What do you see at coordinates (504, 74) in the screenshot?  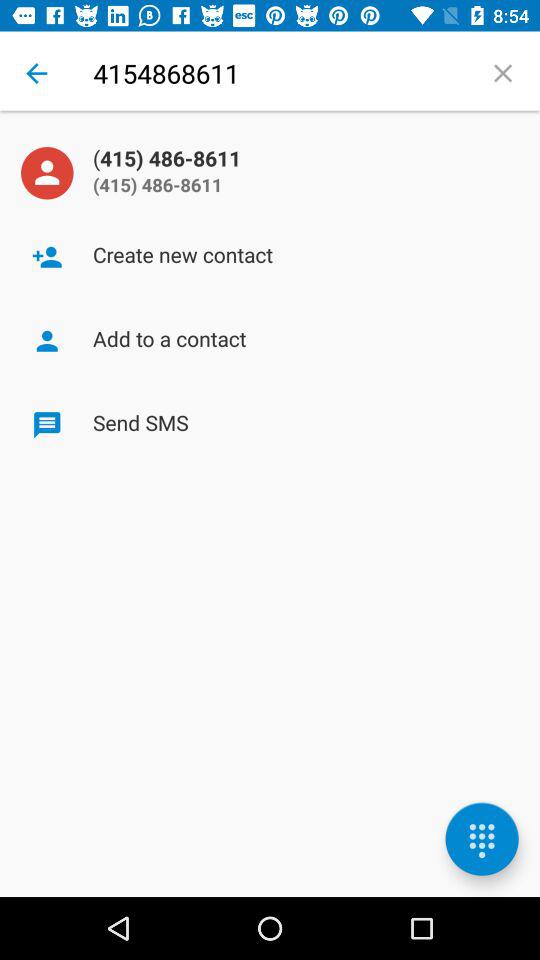 I see `select close icon on the right corner of the screen` at bounding box center [504, 74].